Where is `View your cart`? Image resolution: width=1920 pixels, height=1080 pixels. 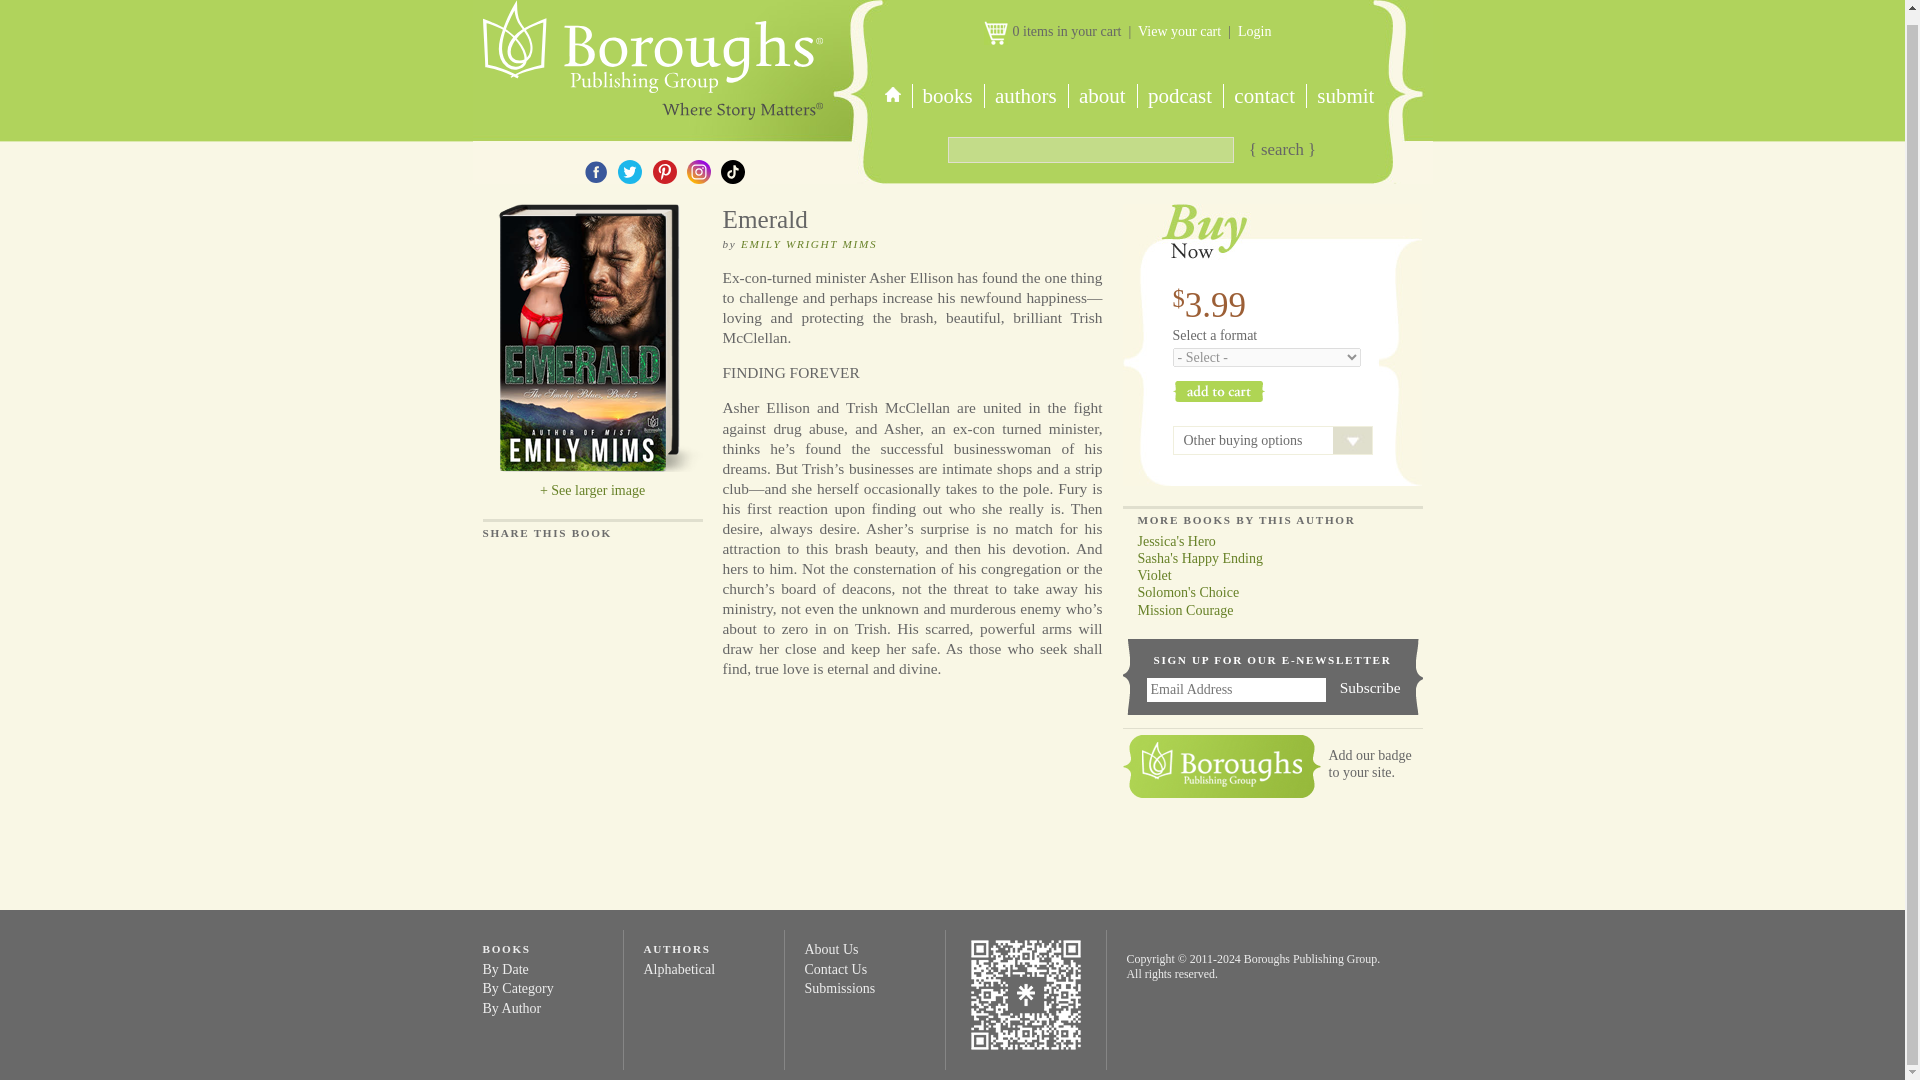 View your cart is located at coordinates (1180, 30).